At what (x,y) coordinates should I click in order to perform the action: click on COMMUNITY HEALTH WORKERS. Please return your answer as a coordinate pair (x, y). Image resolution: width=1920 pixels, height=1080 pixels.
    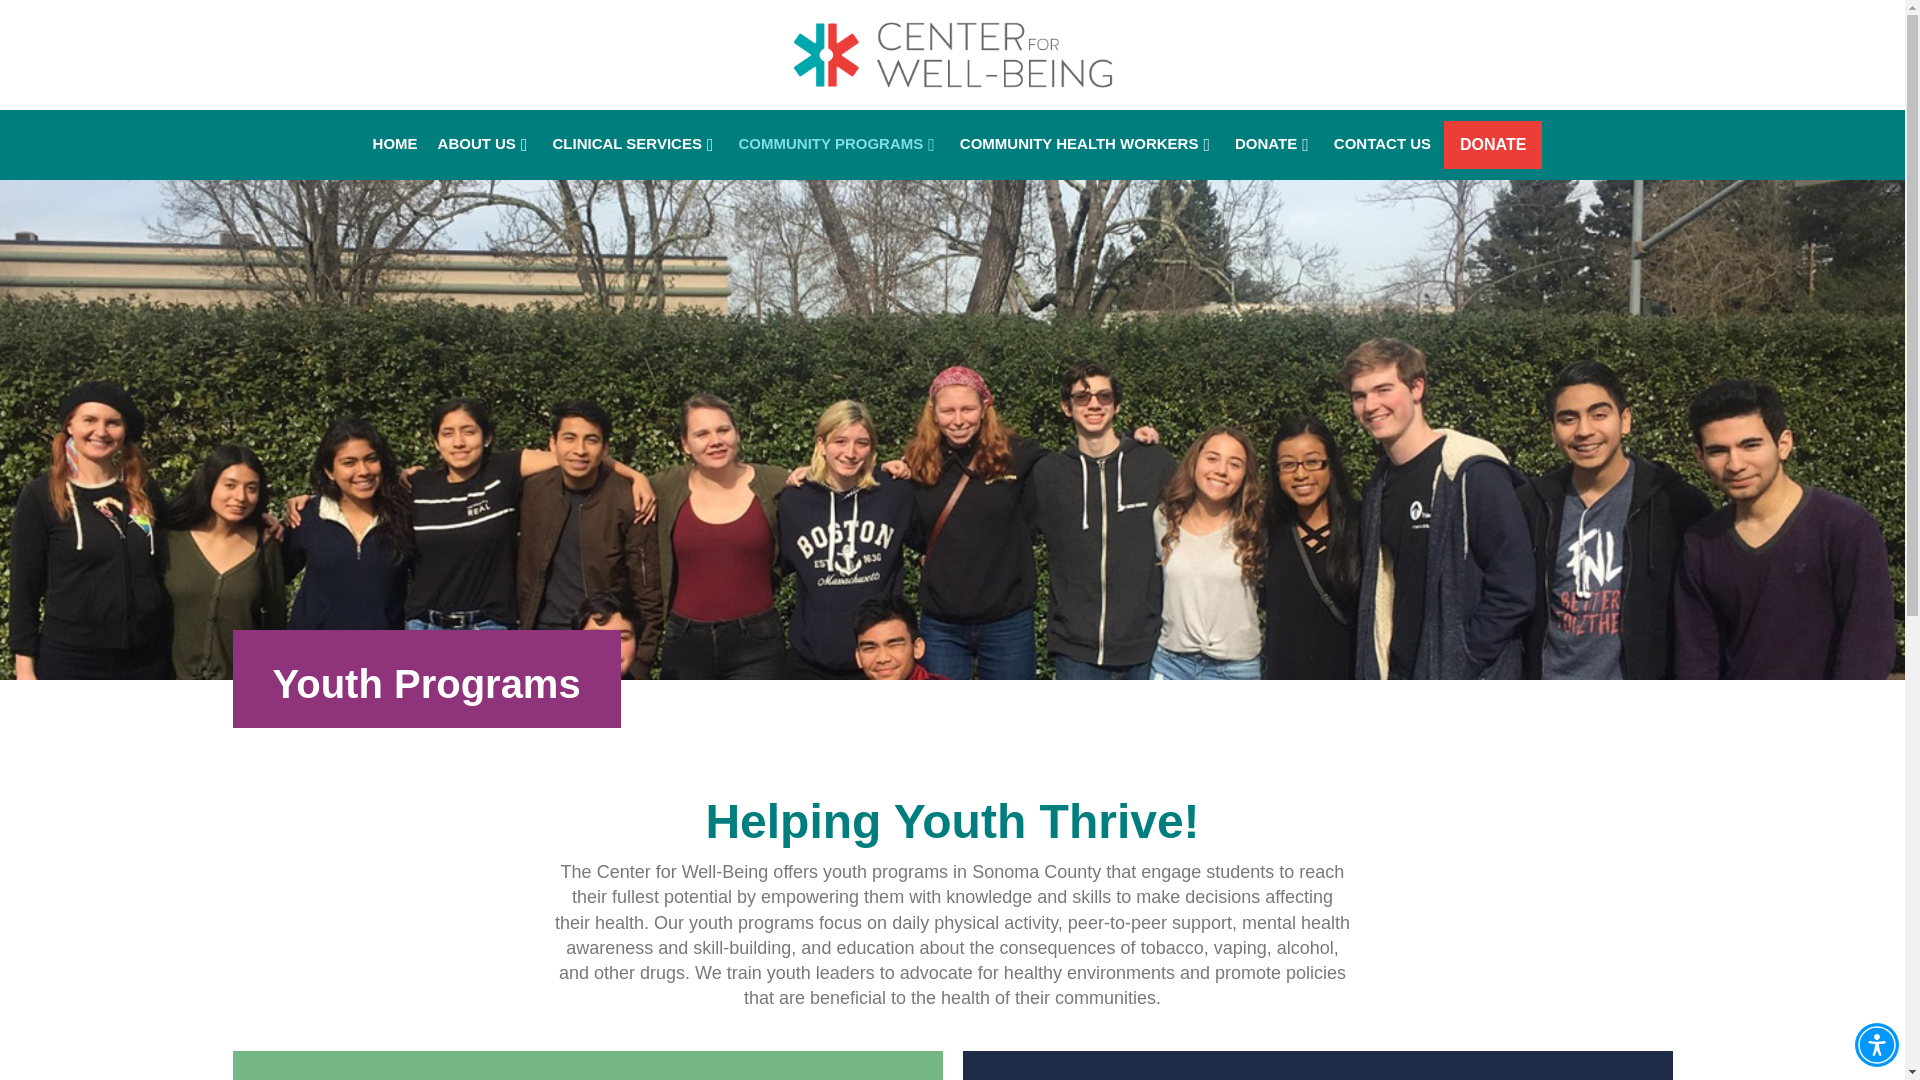
    Looking at the image, I should click on (1087, 144).